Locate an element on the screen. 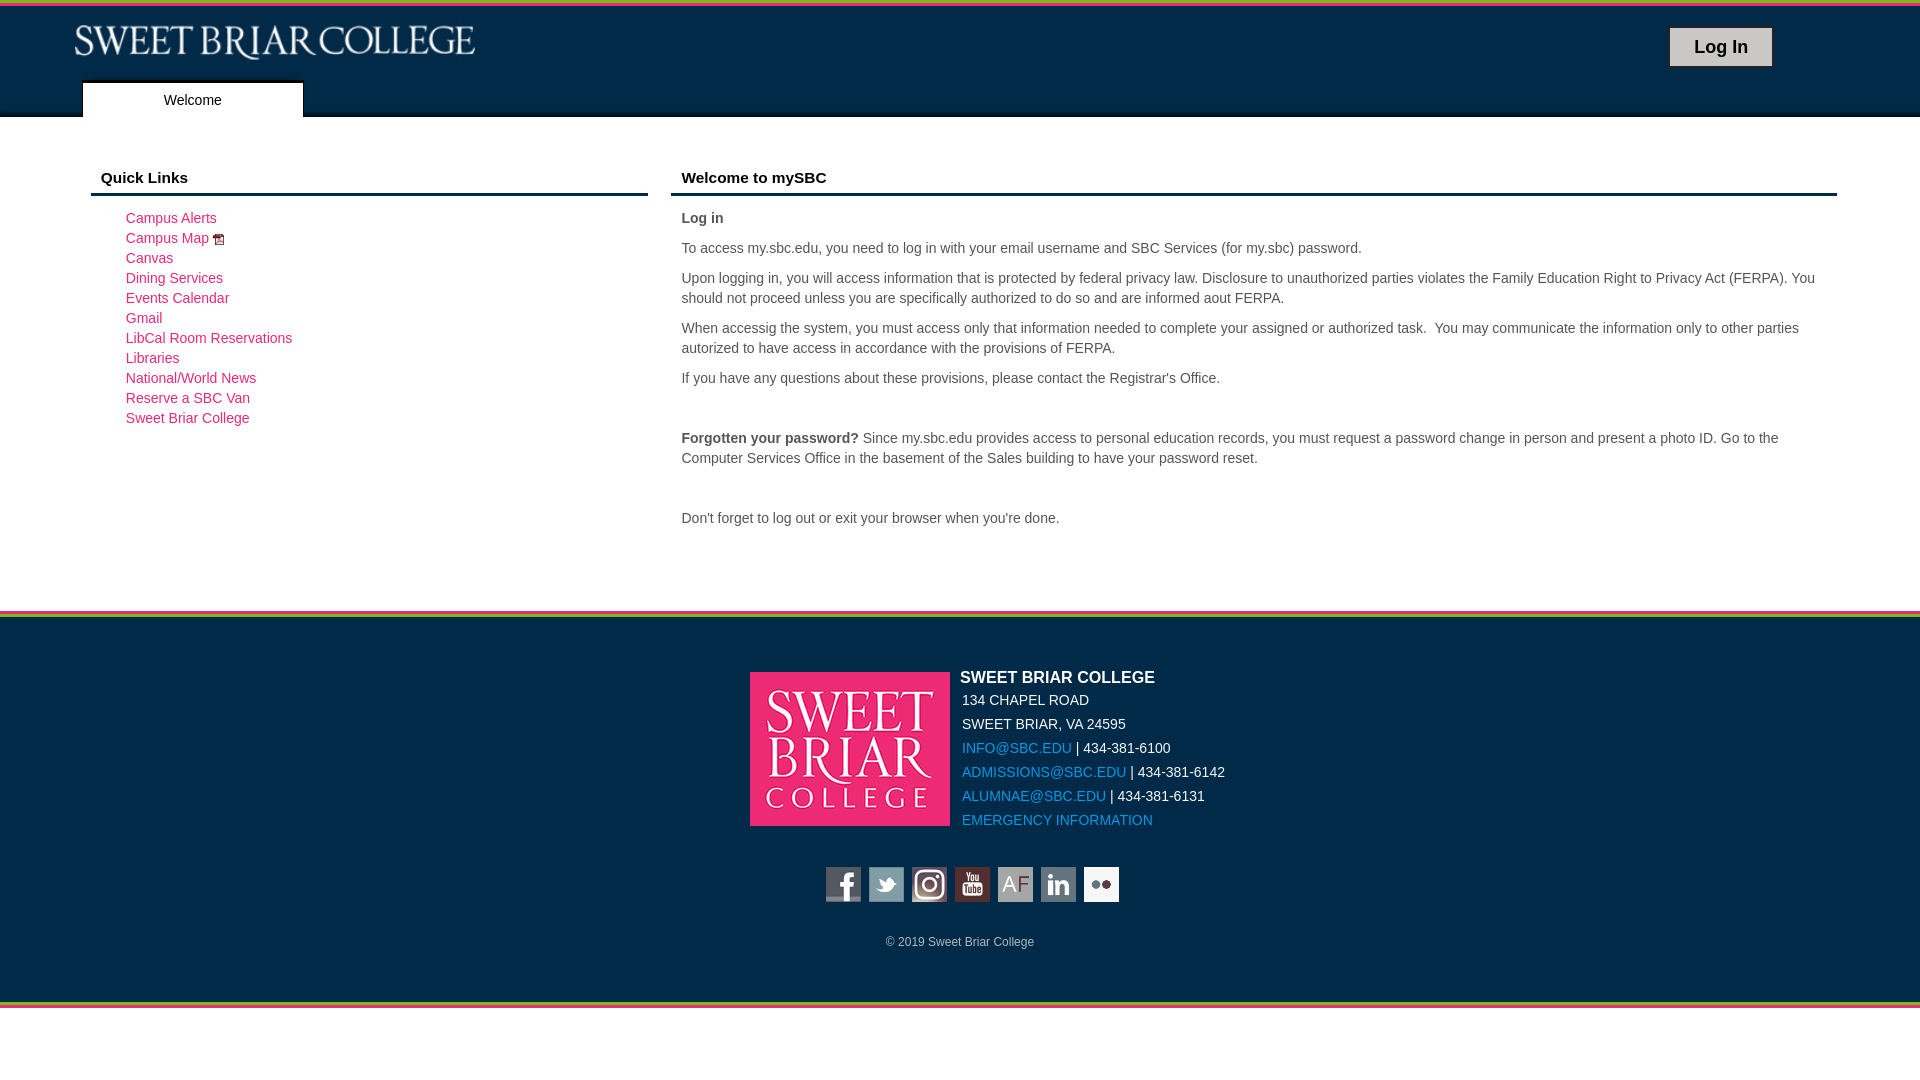 The height and width of the screenshot is (1080, 1920). Gmail is located at coordinates (144, 318).